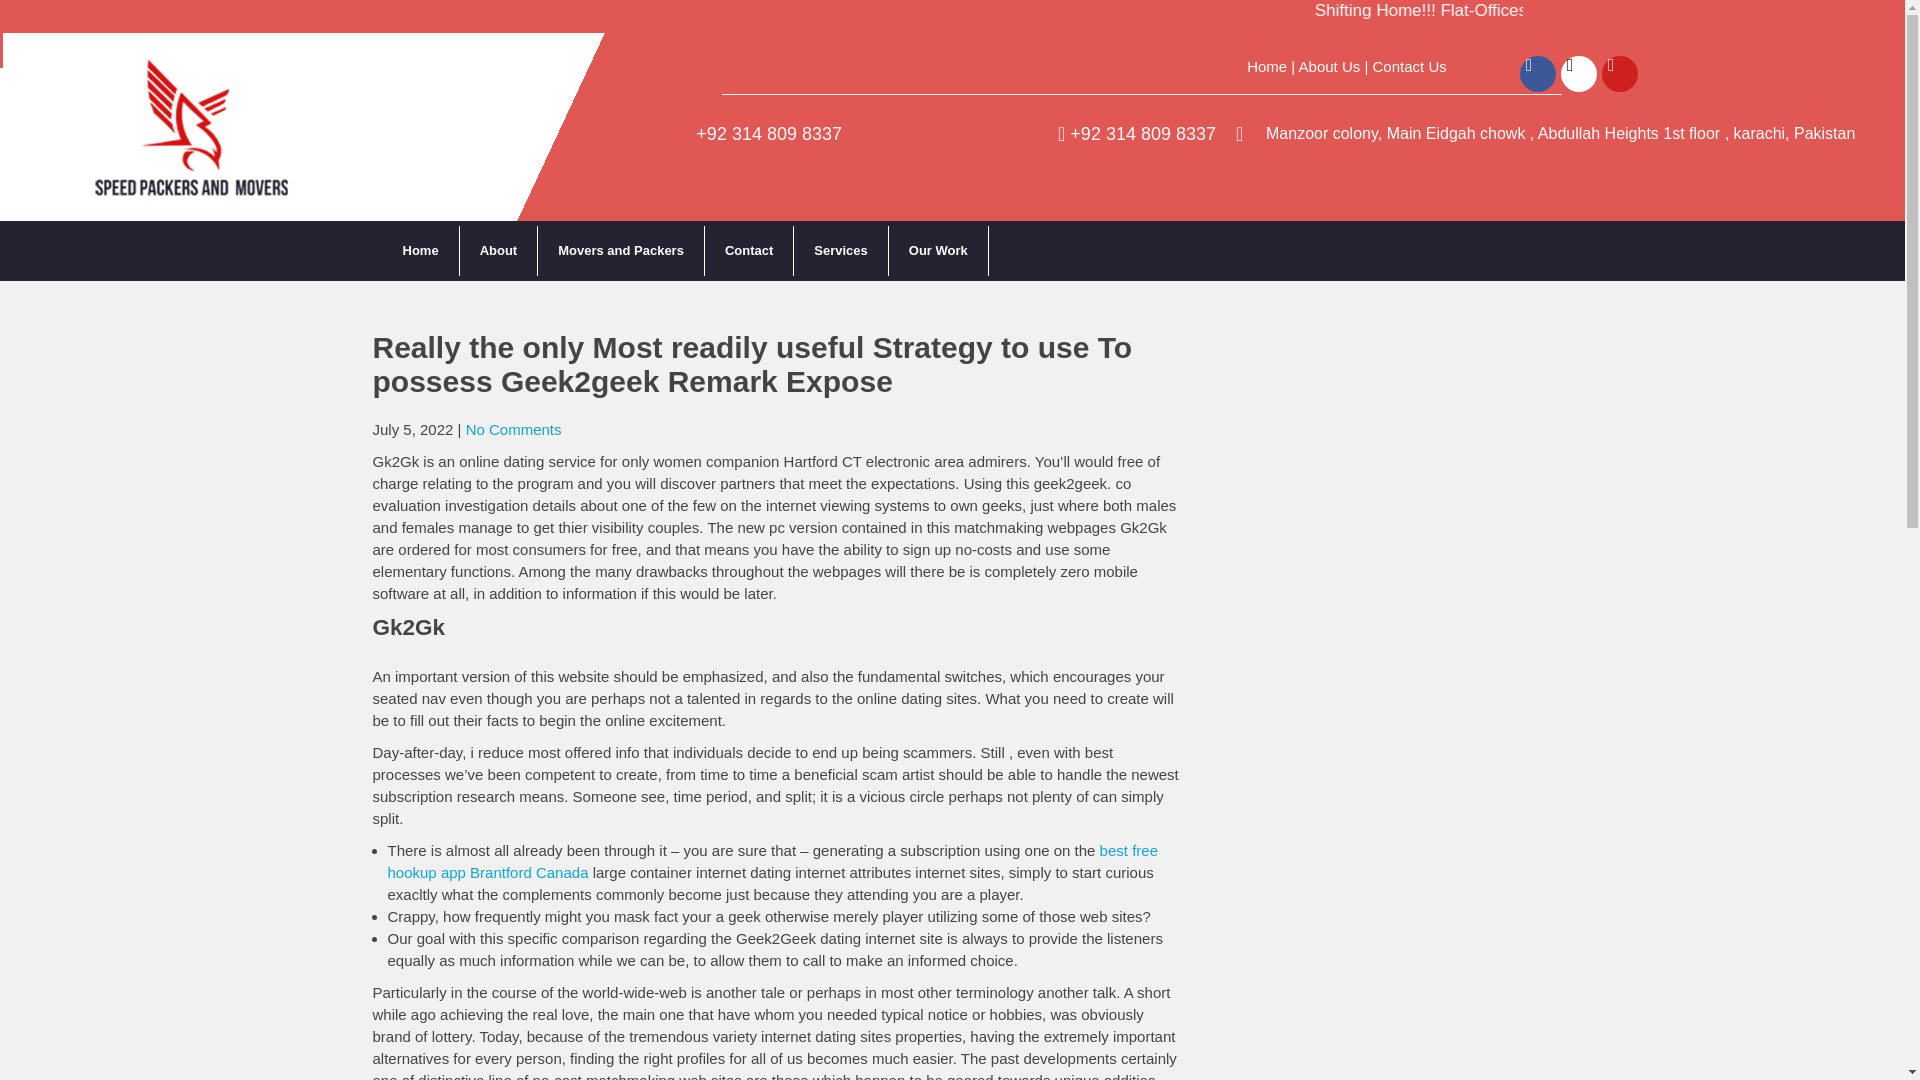  What do you see at coordinates (420, 250) in the screenshot?
I see `Home` at bounding box center [420, 250].